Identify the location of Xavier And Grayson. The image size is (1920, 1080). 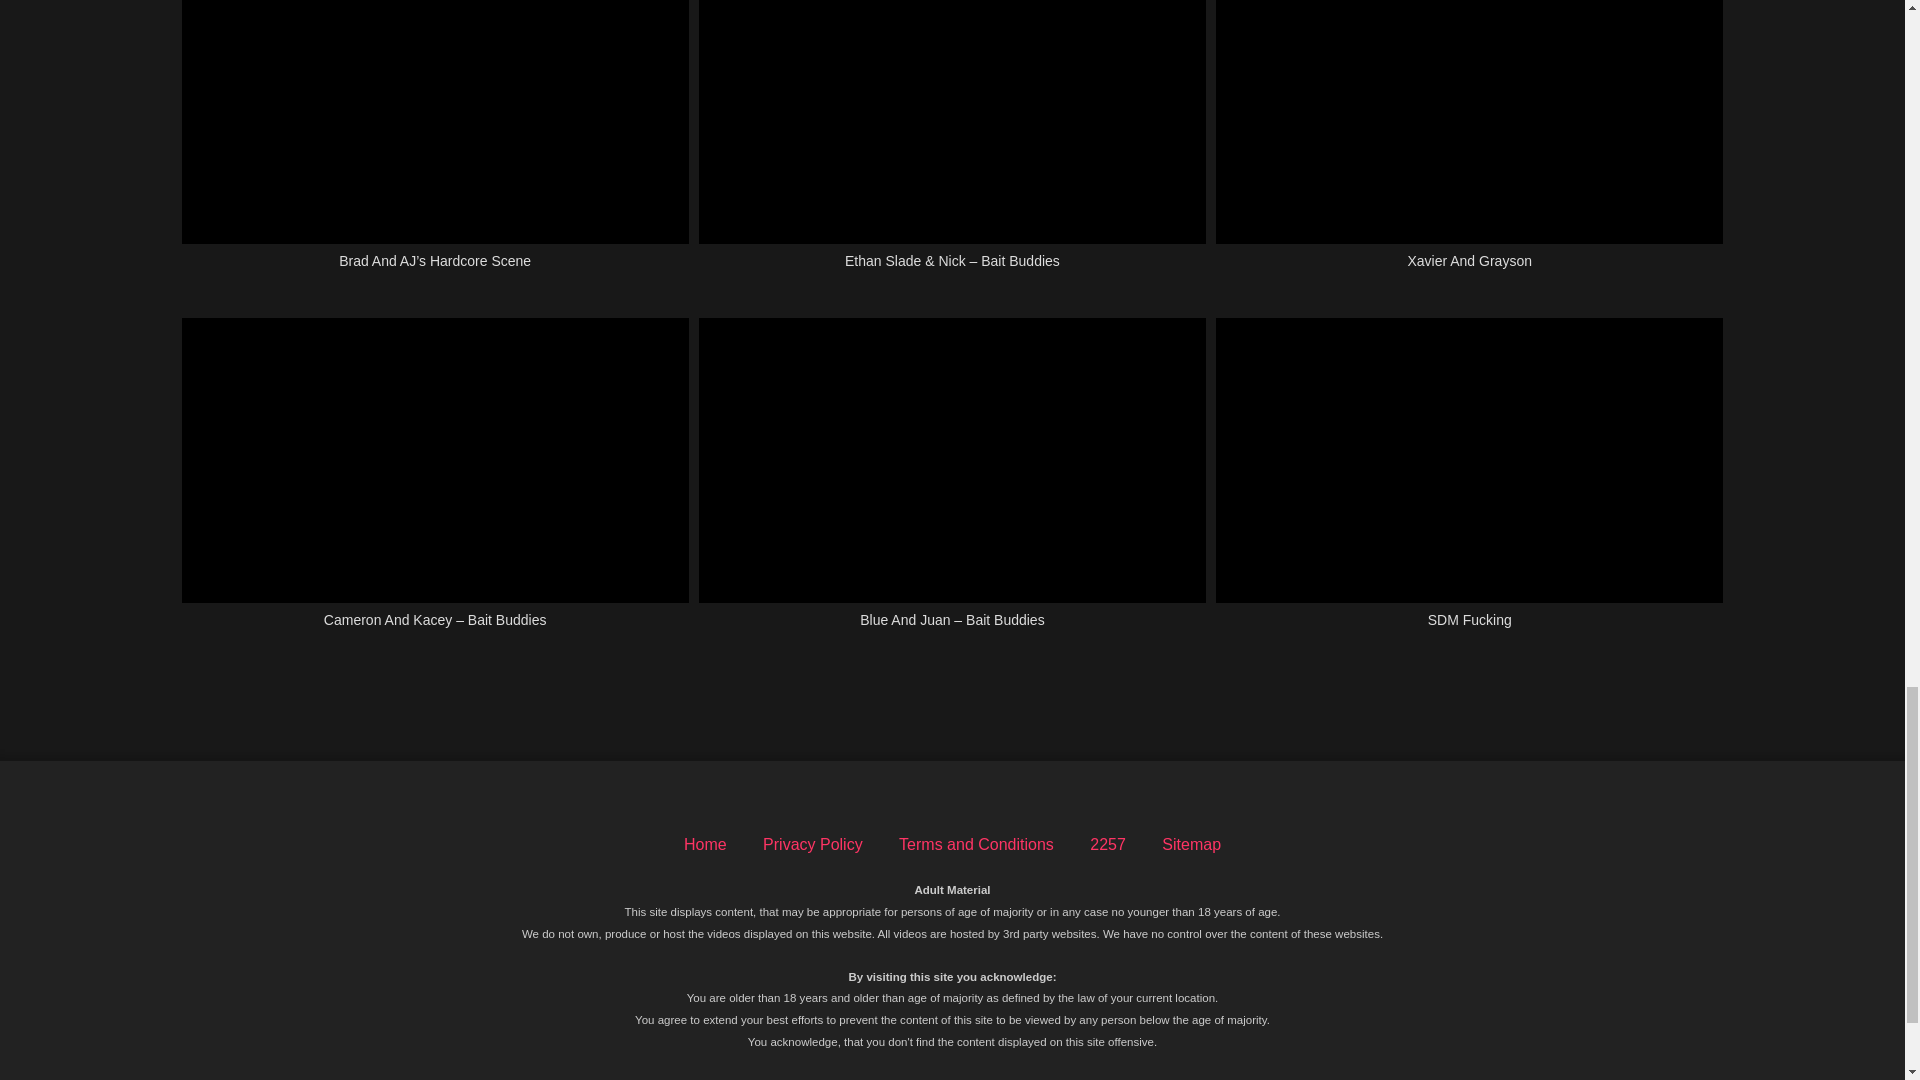
(1468, 146).